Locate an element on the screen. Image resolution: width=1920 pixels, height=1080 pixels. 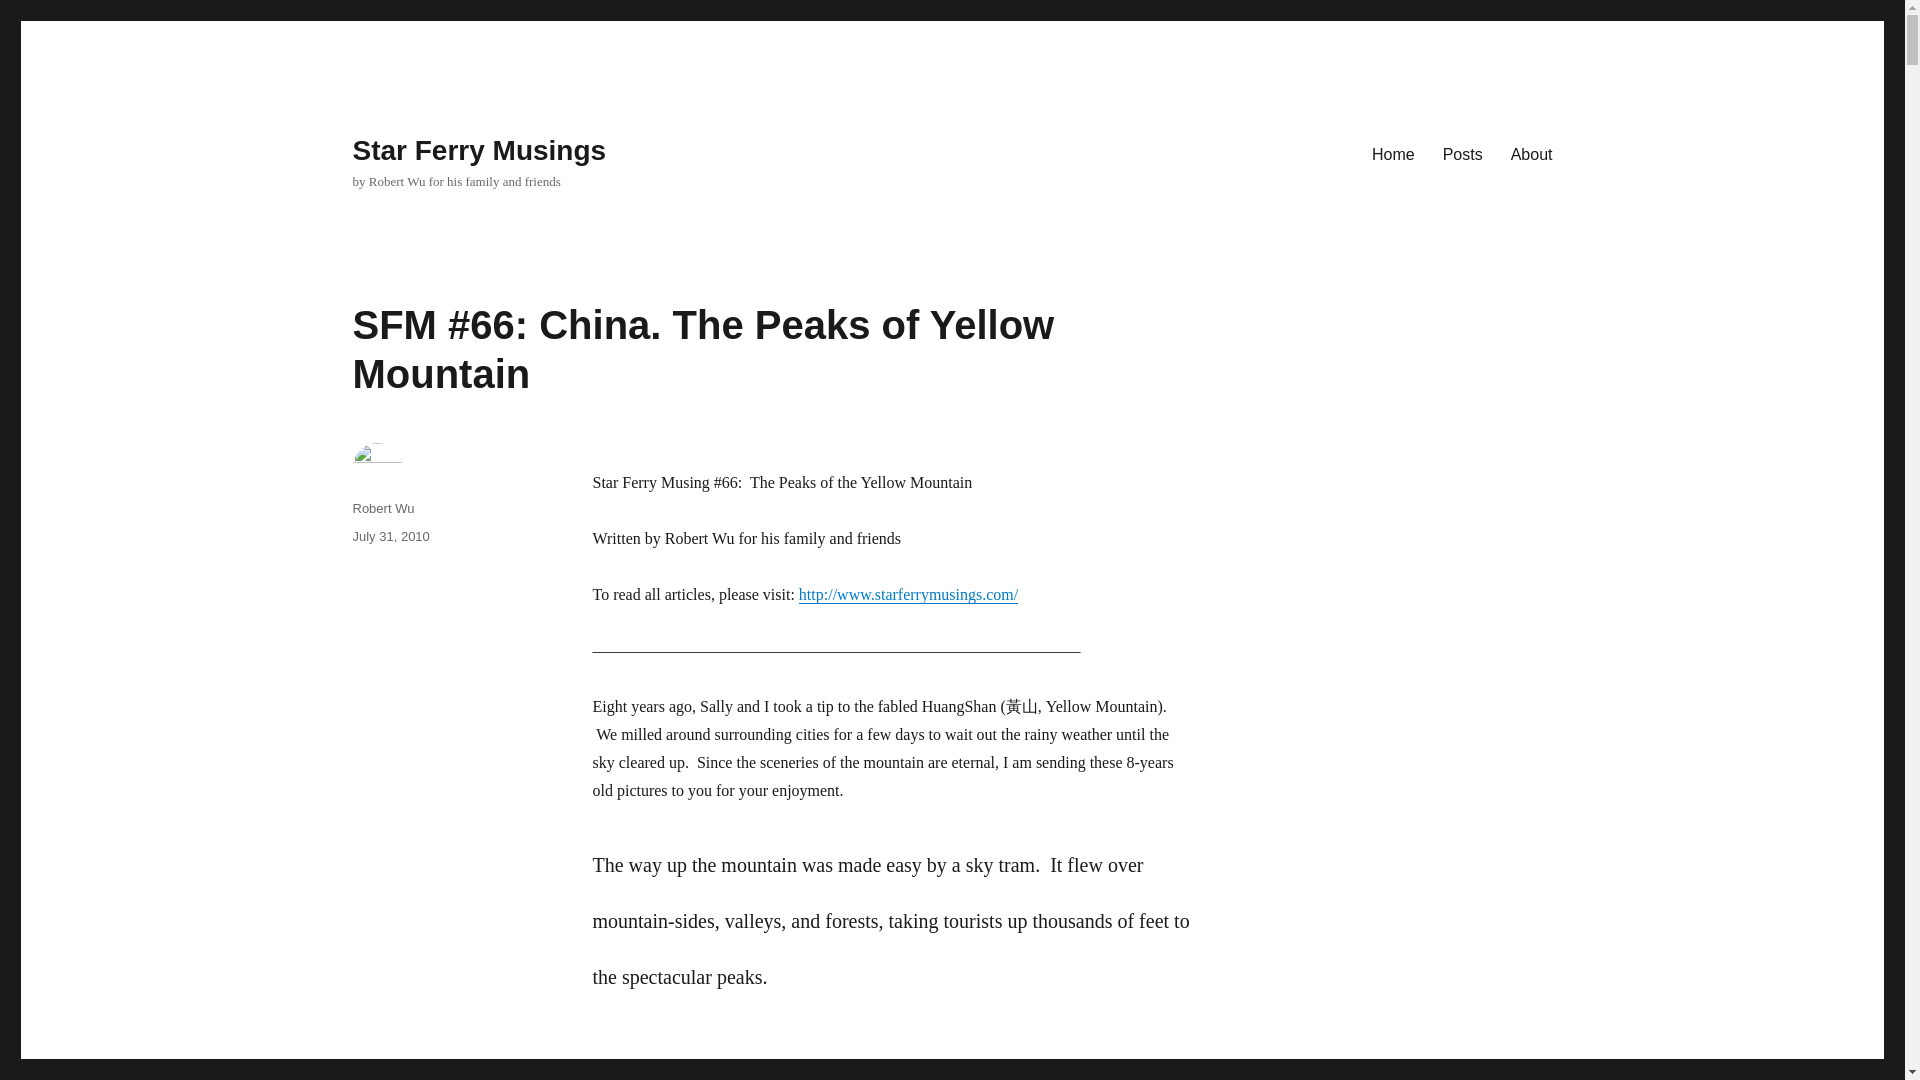
Star Ferry Musings is located at coordinates (478, 150).